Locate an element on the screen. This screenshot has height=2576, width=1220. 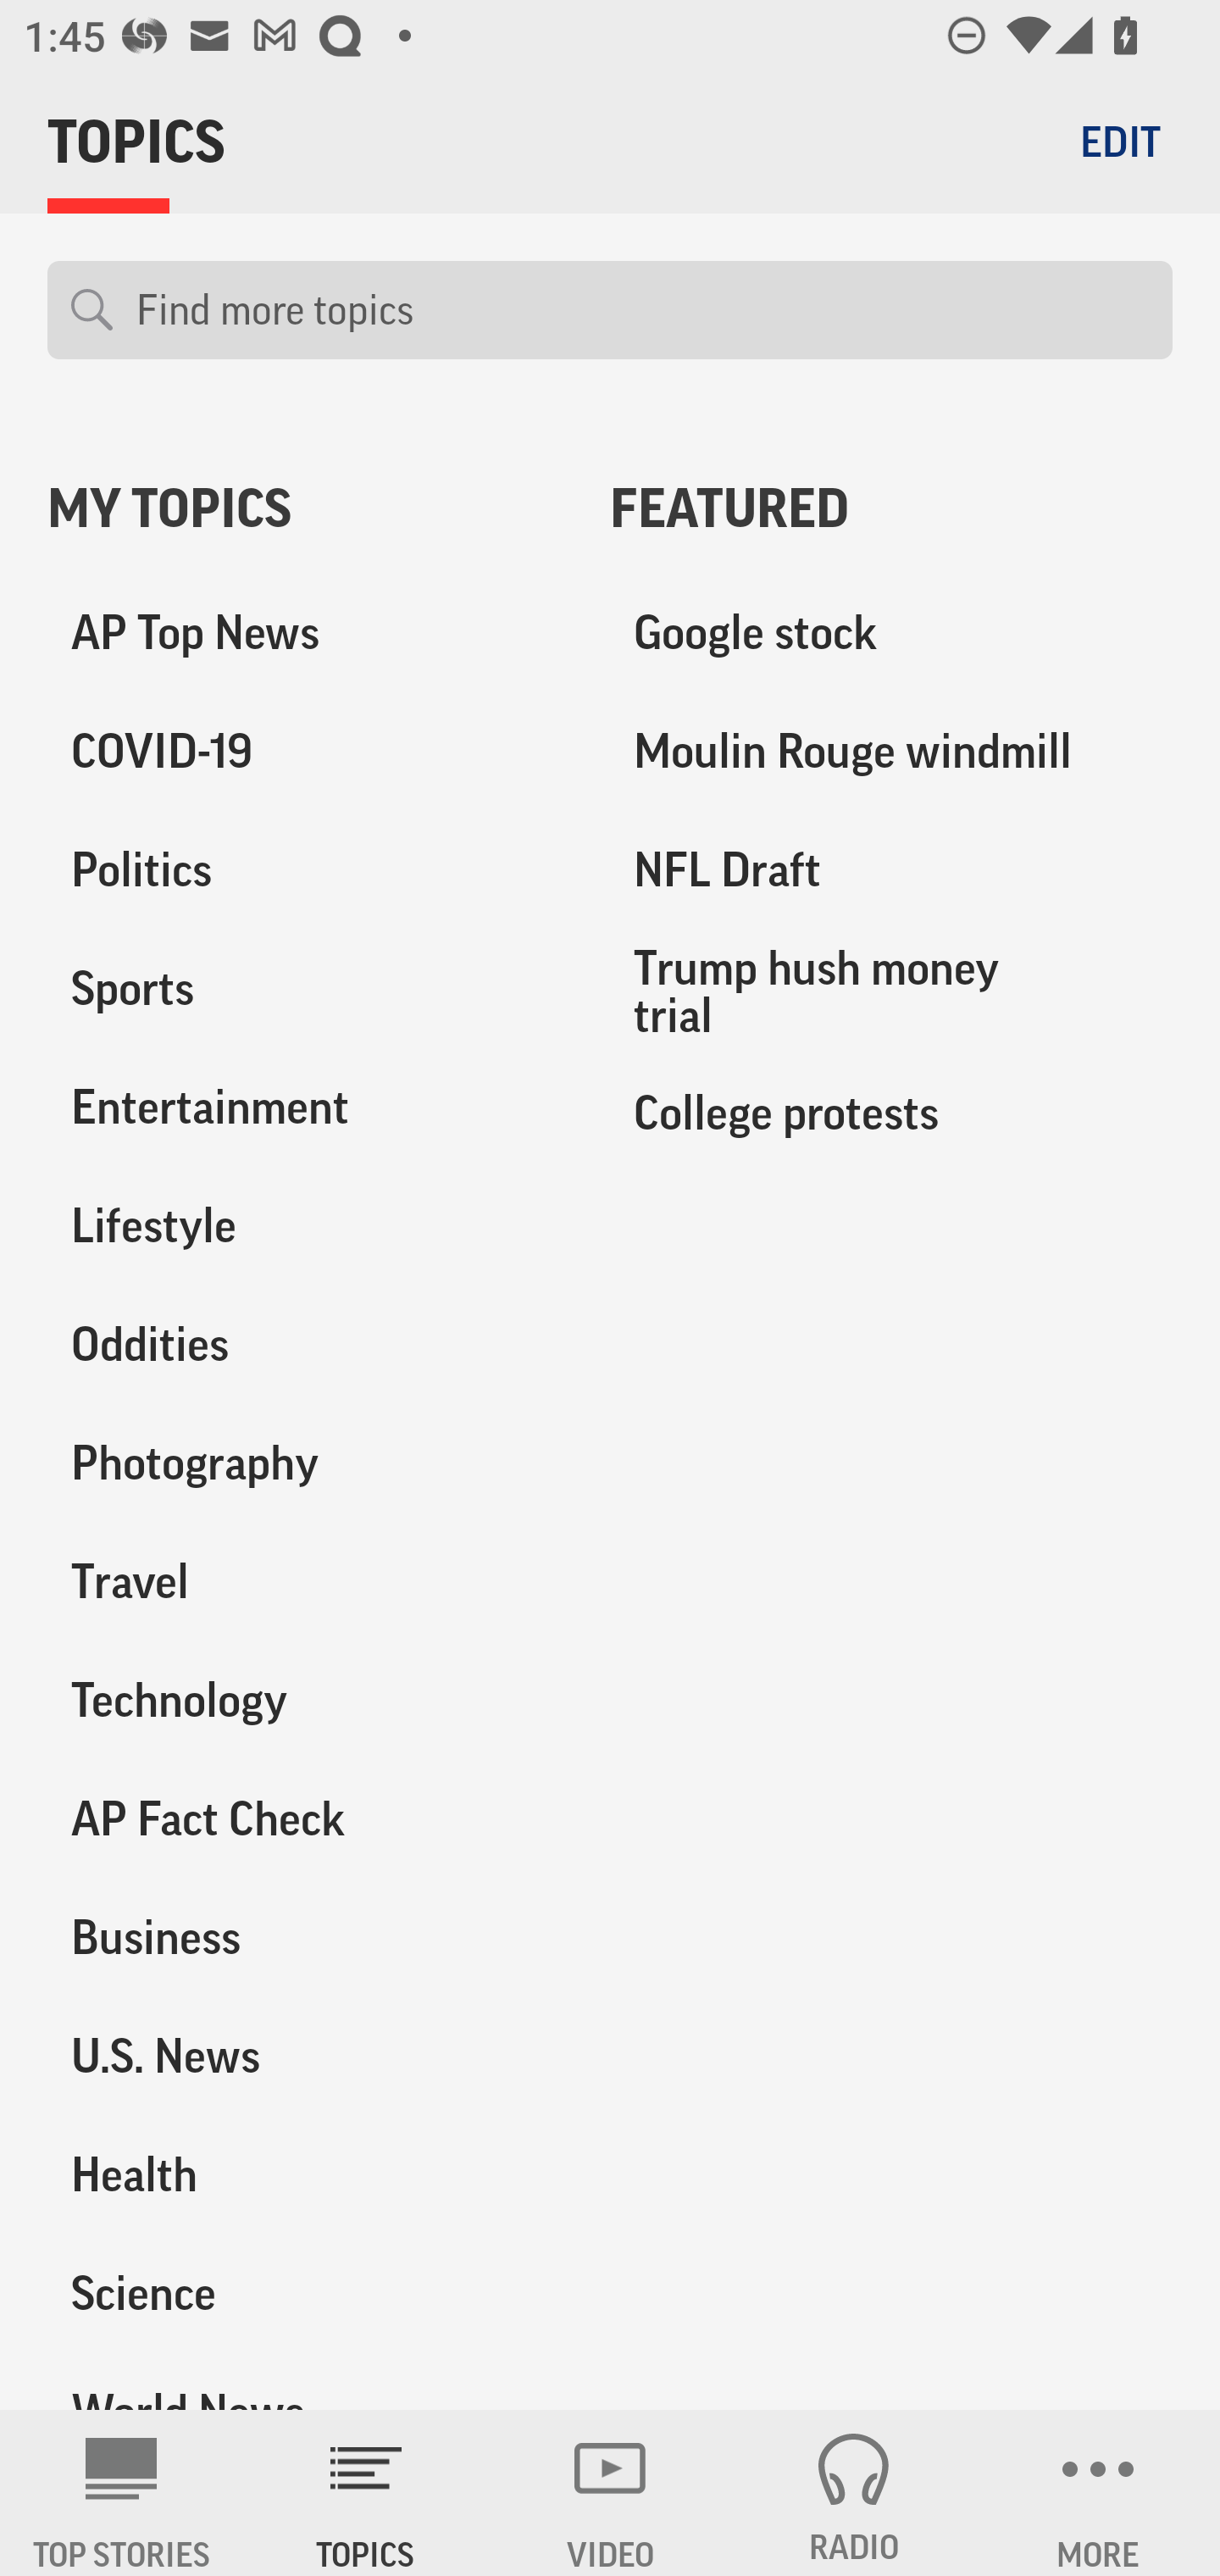
Technology is located at coordinates (305, 1700).